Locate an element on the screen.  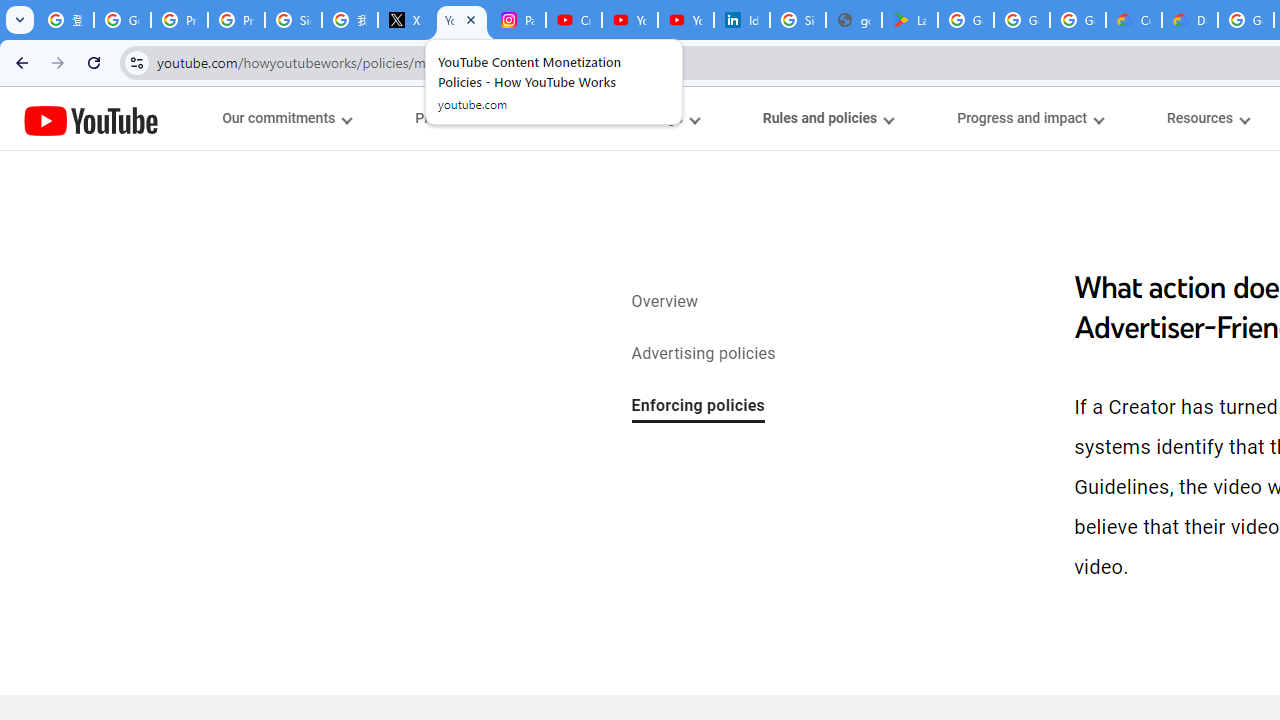
User settings menupopup is located at coordinates (648, 118).